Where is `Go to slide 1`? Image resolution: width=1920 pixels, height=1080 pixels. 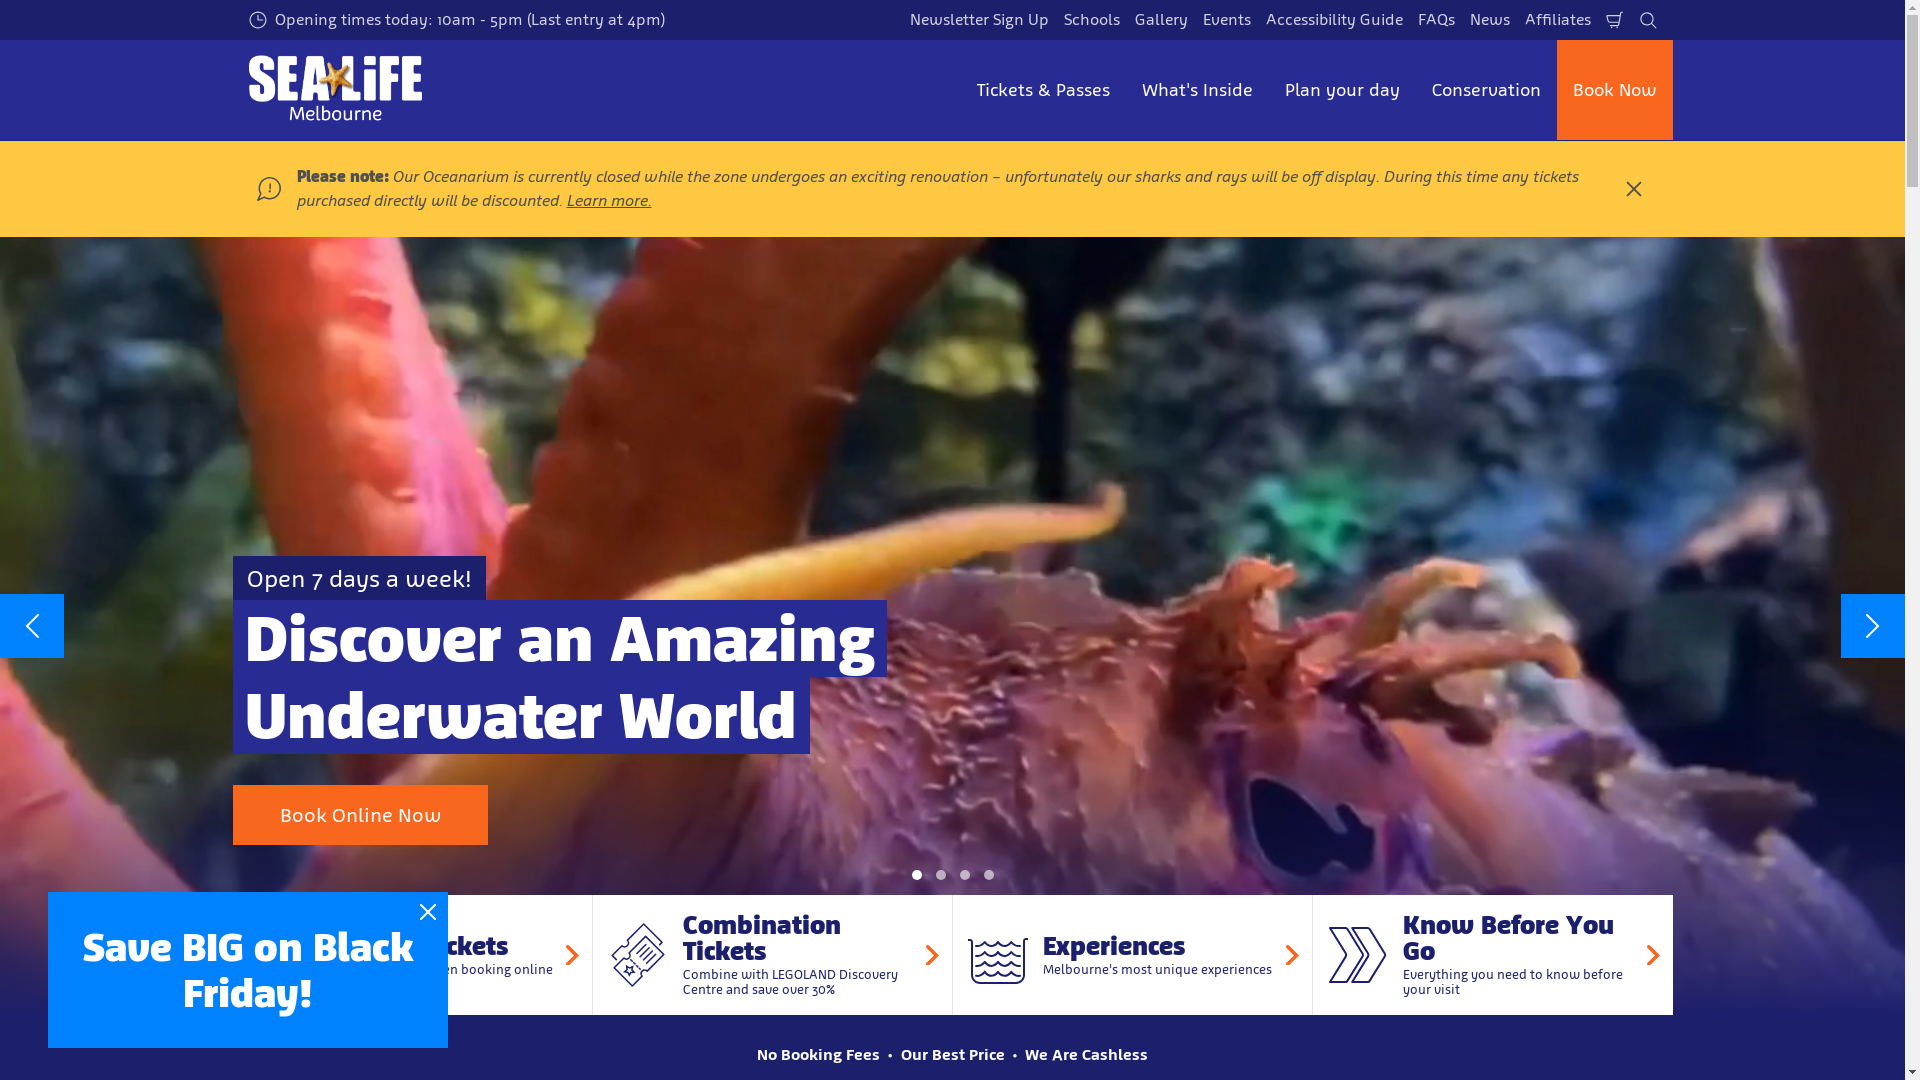
Go to slide 1 is located at coordinates (916, 875).